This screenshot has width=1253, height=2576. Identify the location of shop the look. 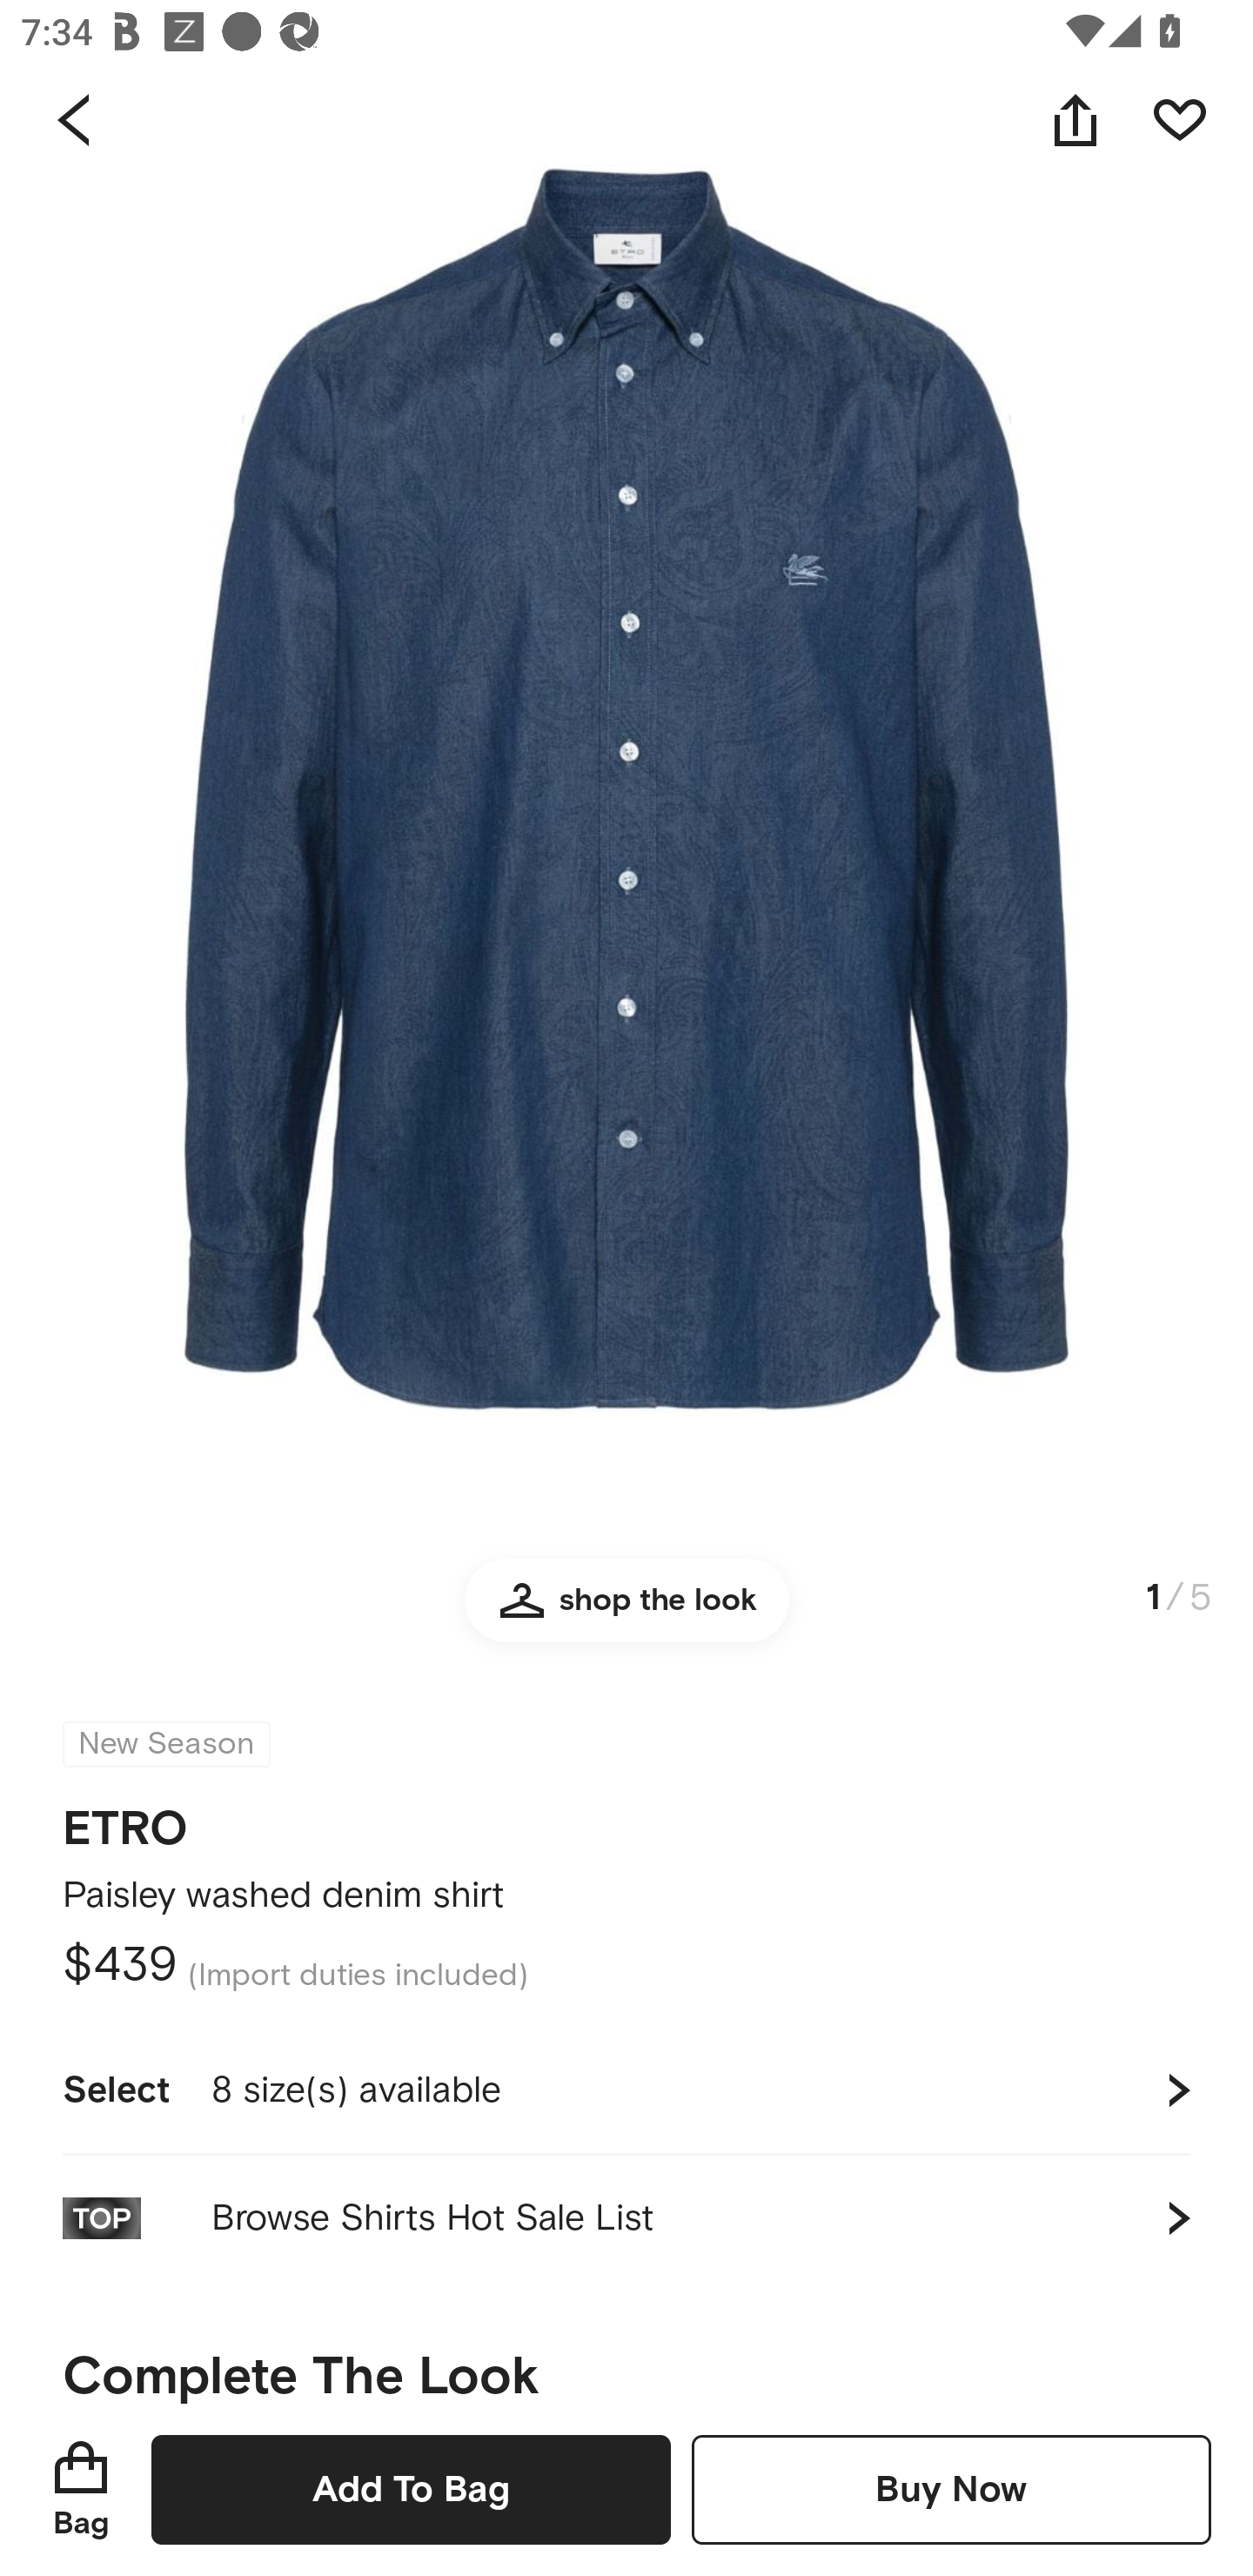
(626, 1613).